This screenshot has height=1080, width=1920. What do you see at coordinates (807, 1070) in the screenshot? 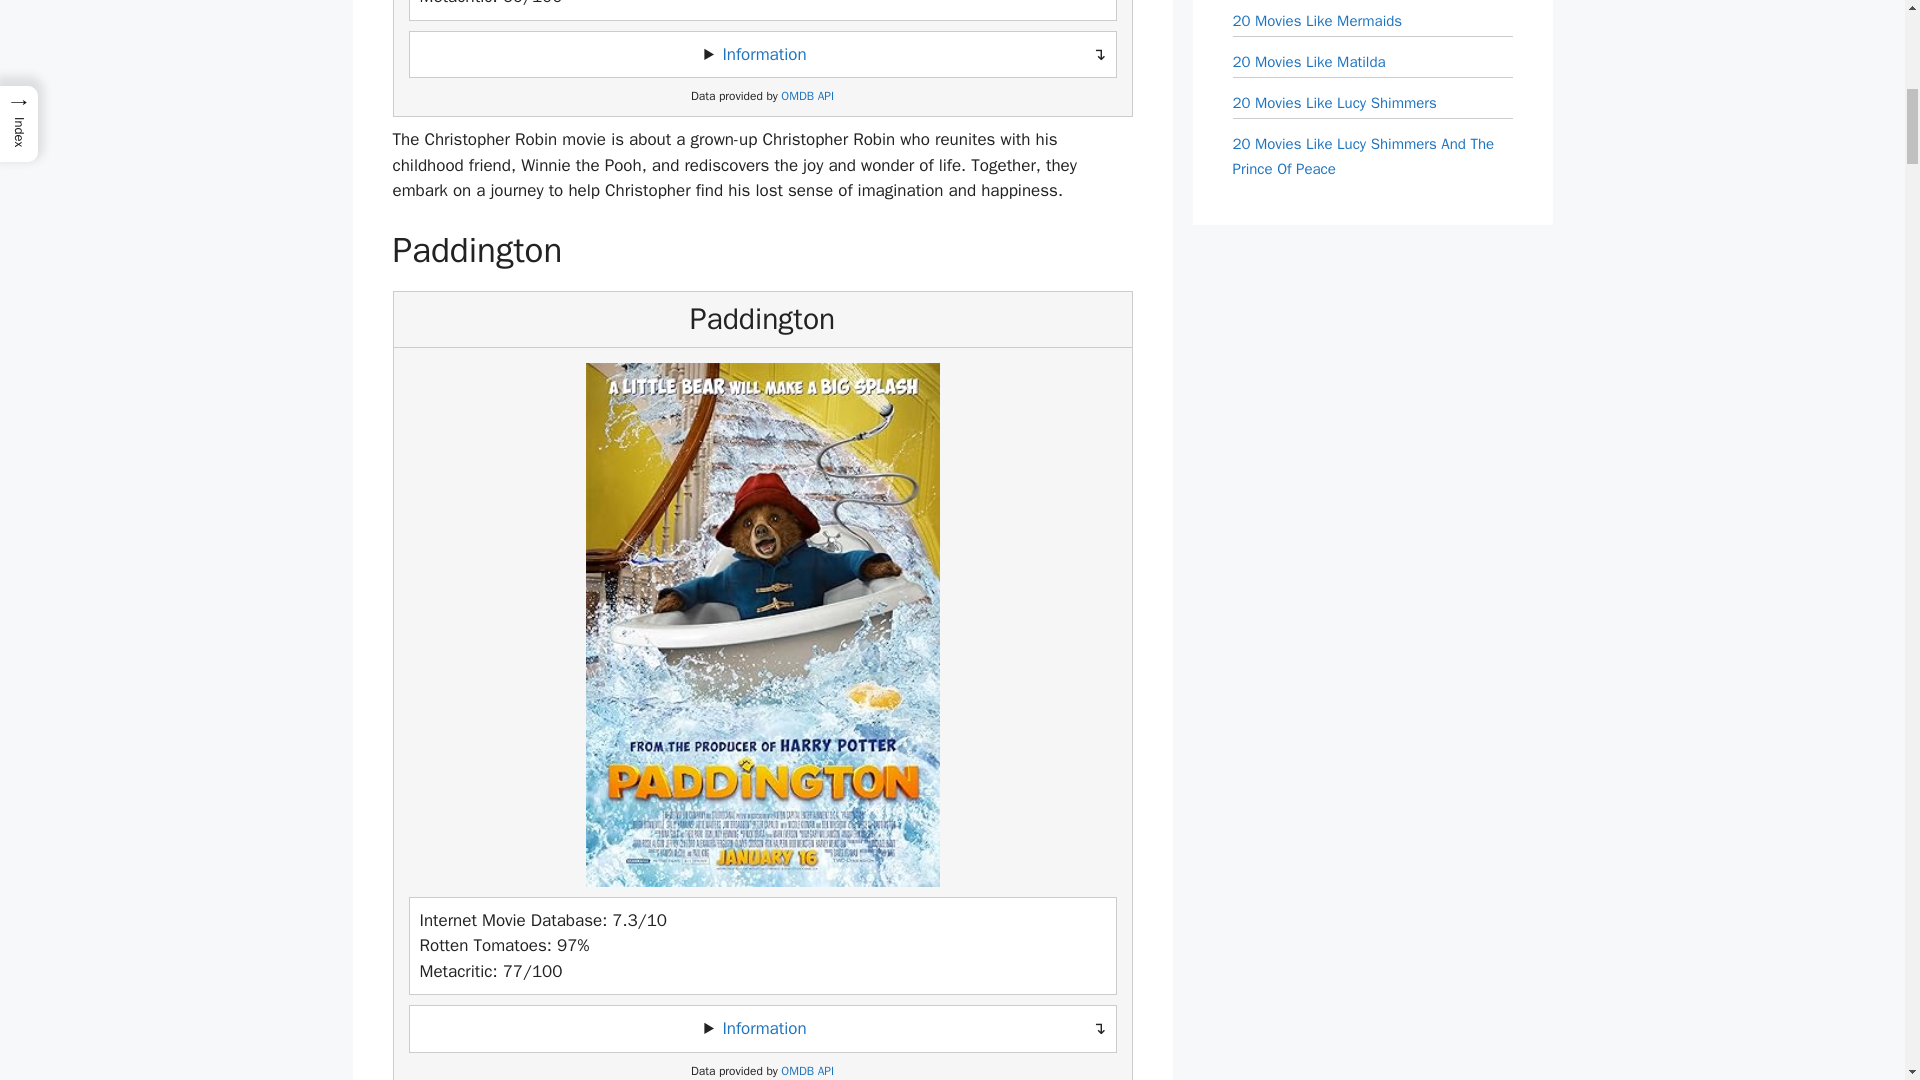
I see `OMDB API` at bounding box center [807, 1070].